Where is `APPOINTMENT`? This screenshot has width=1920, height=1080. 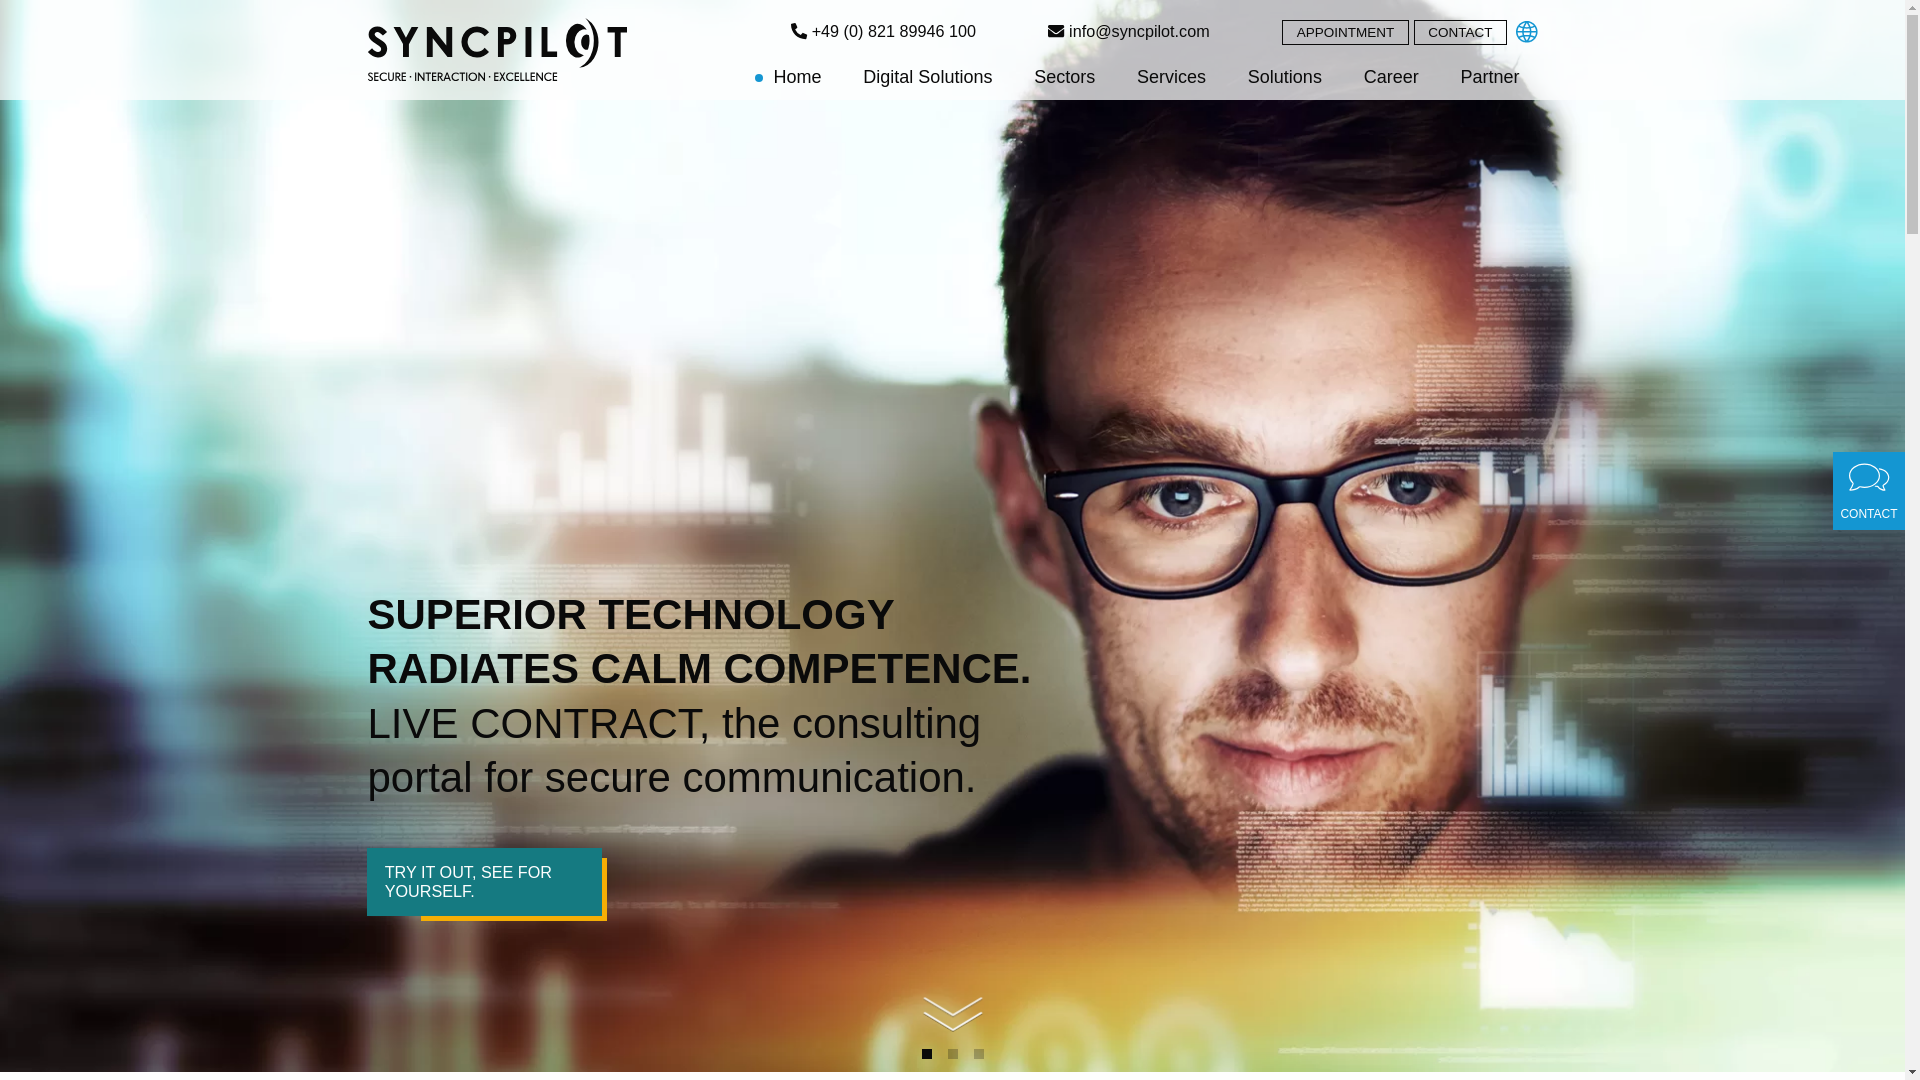 APPOINTMENT is located at coordinates (1346, 32).